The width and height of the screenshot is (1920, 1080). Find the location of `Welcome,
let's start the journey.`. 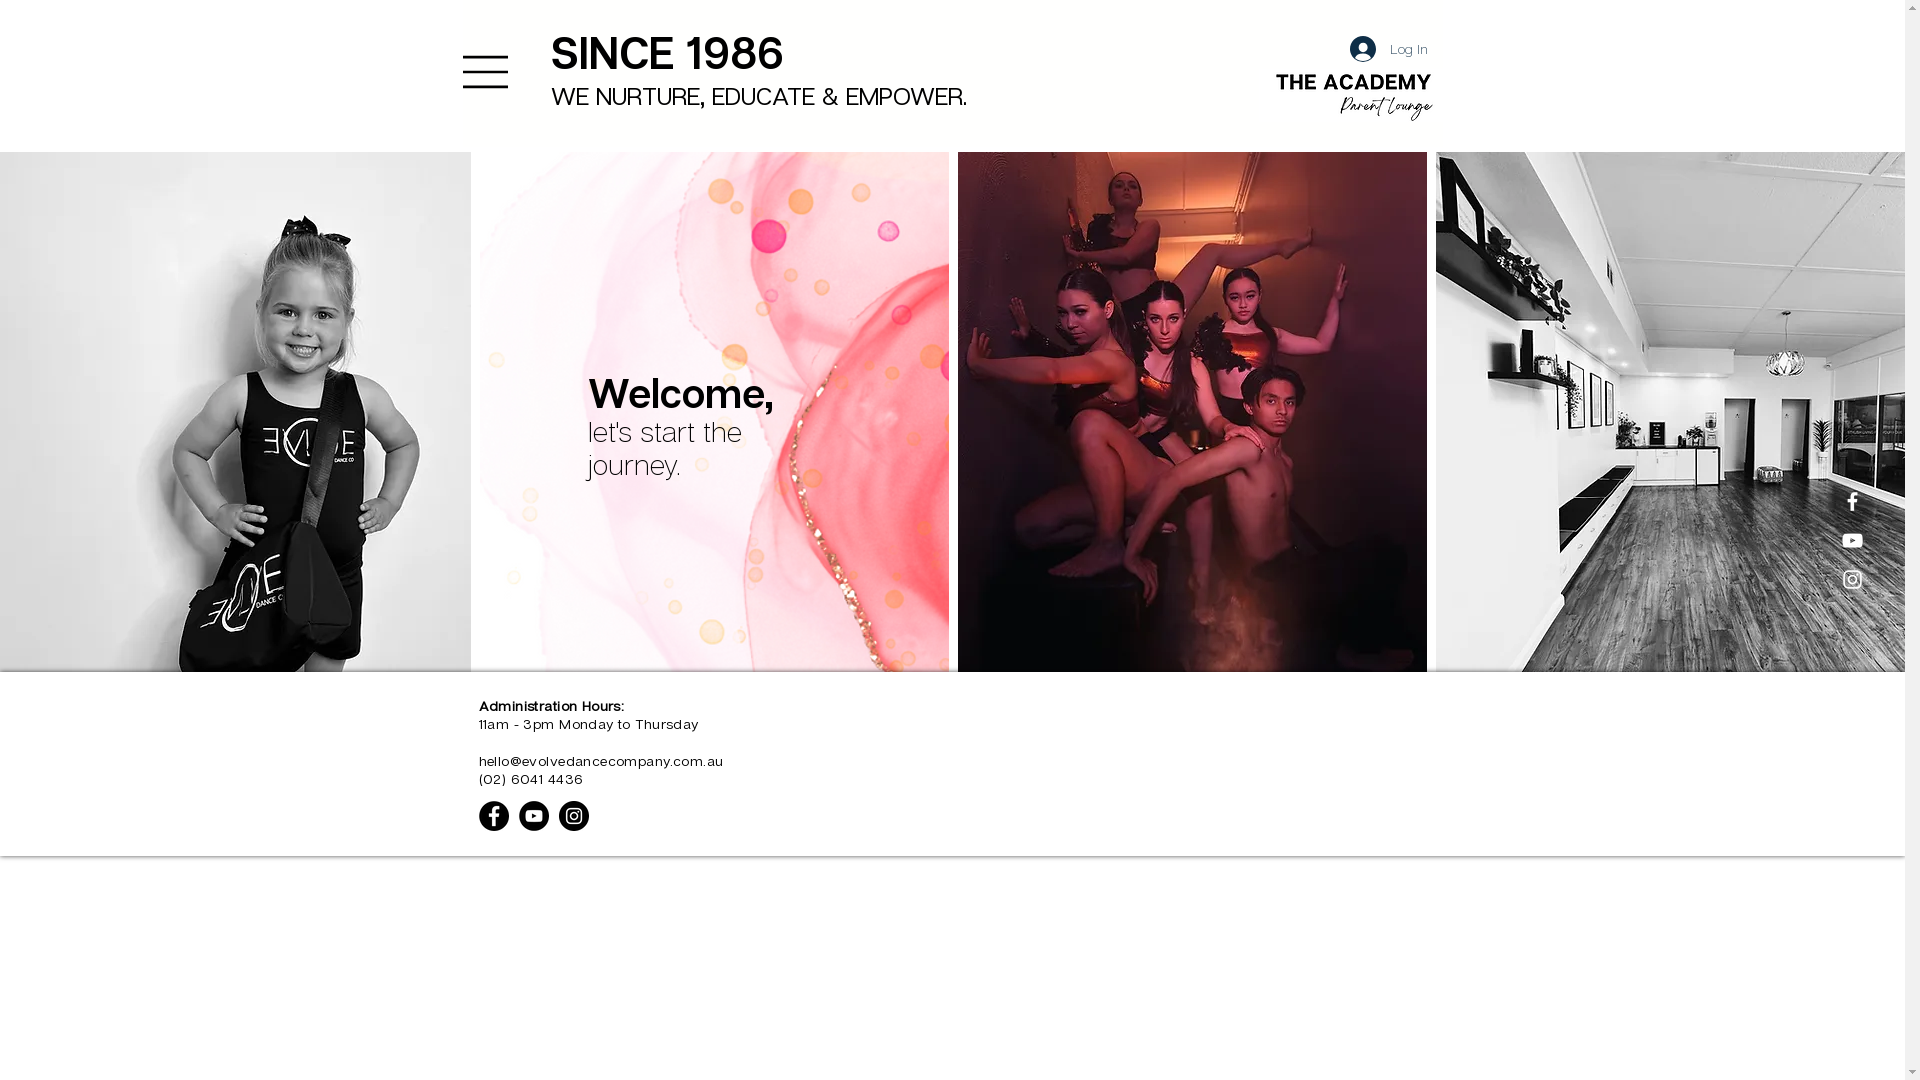

Welcome,
let's start the journey. is located at coordinates (681, 431).